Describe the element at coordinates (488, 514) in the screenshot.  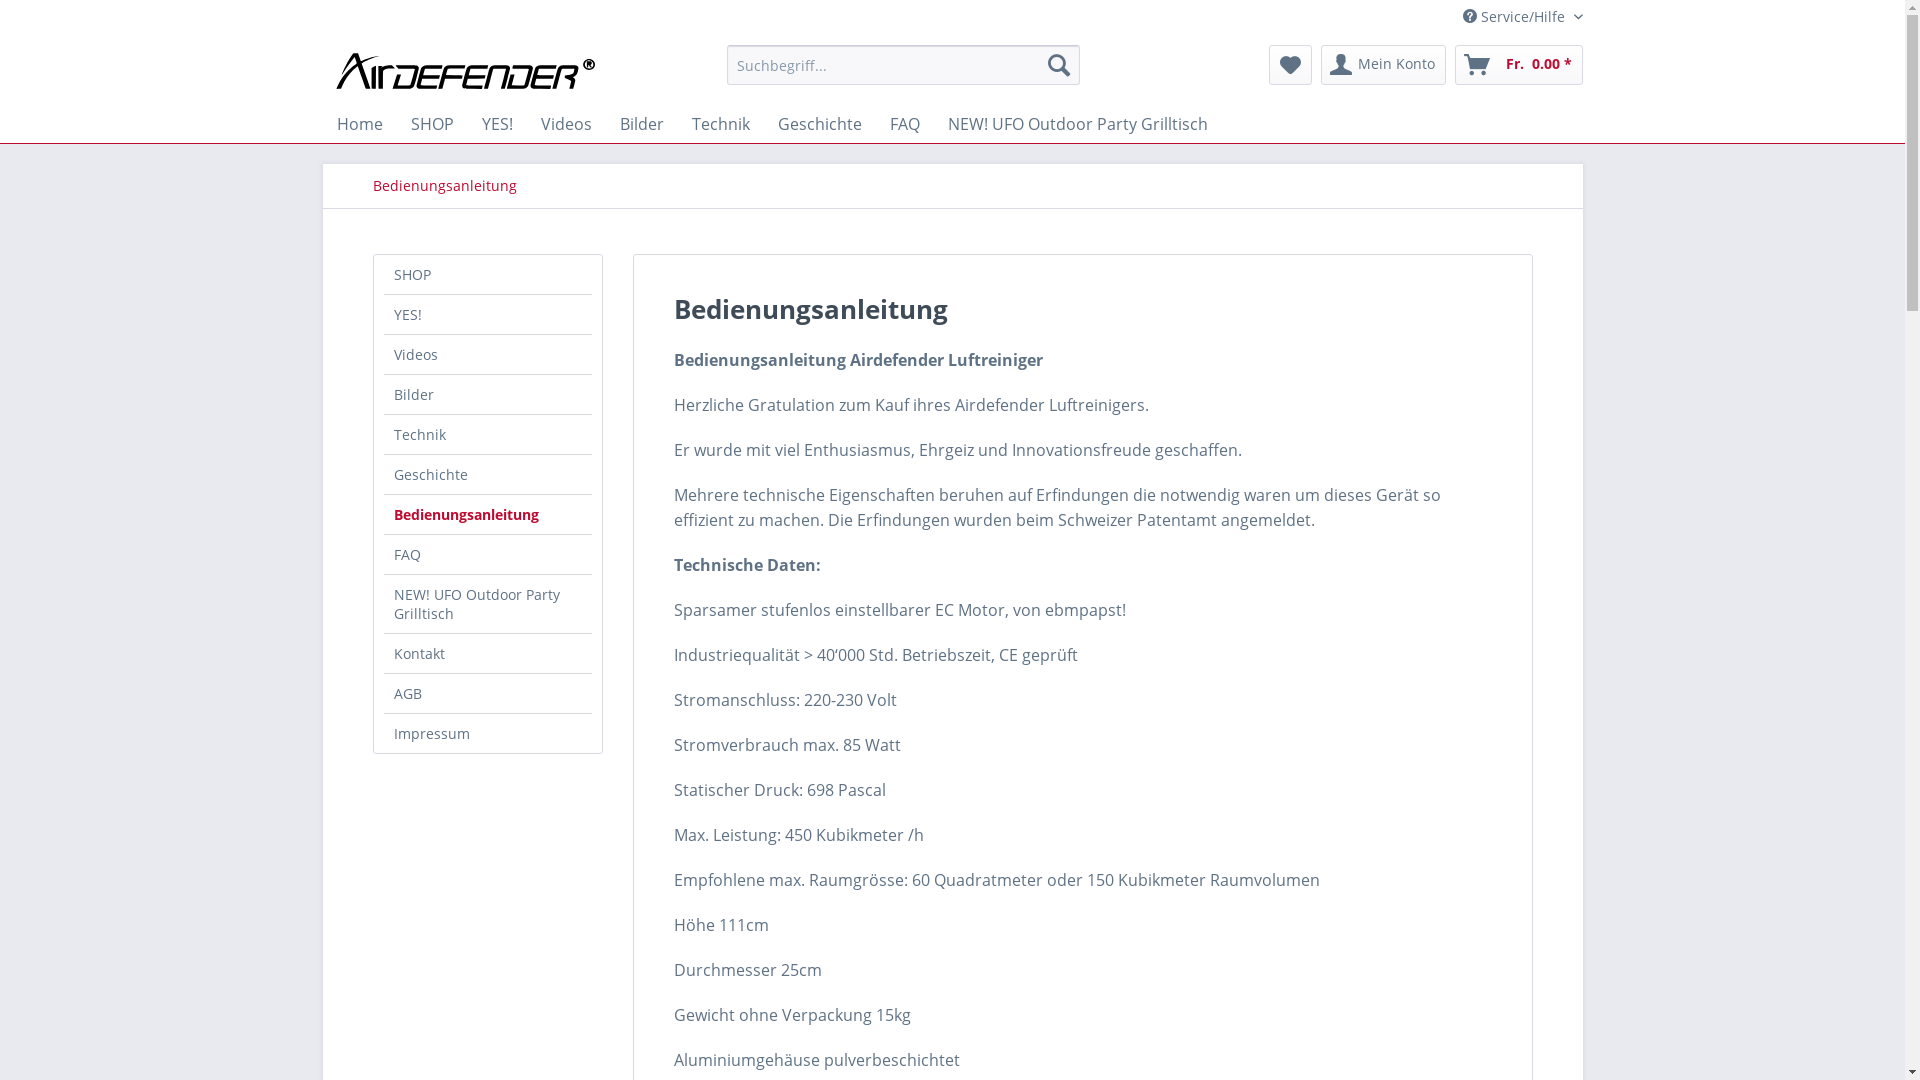
I see `Bedienungsanleitung` at that location.